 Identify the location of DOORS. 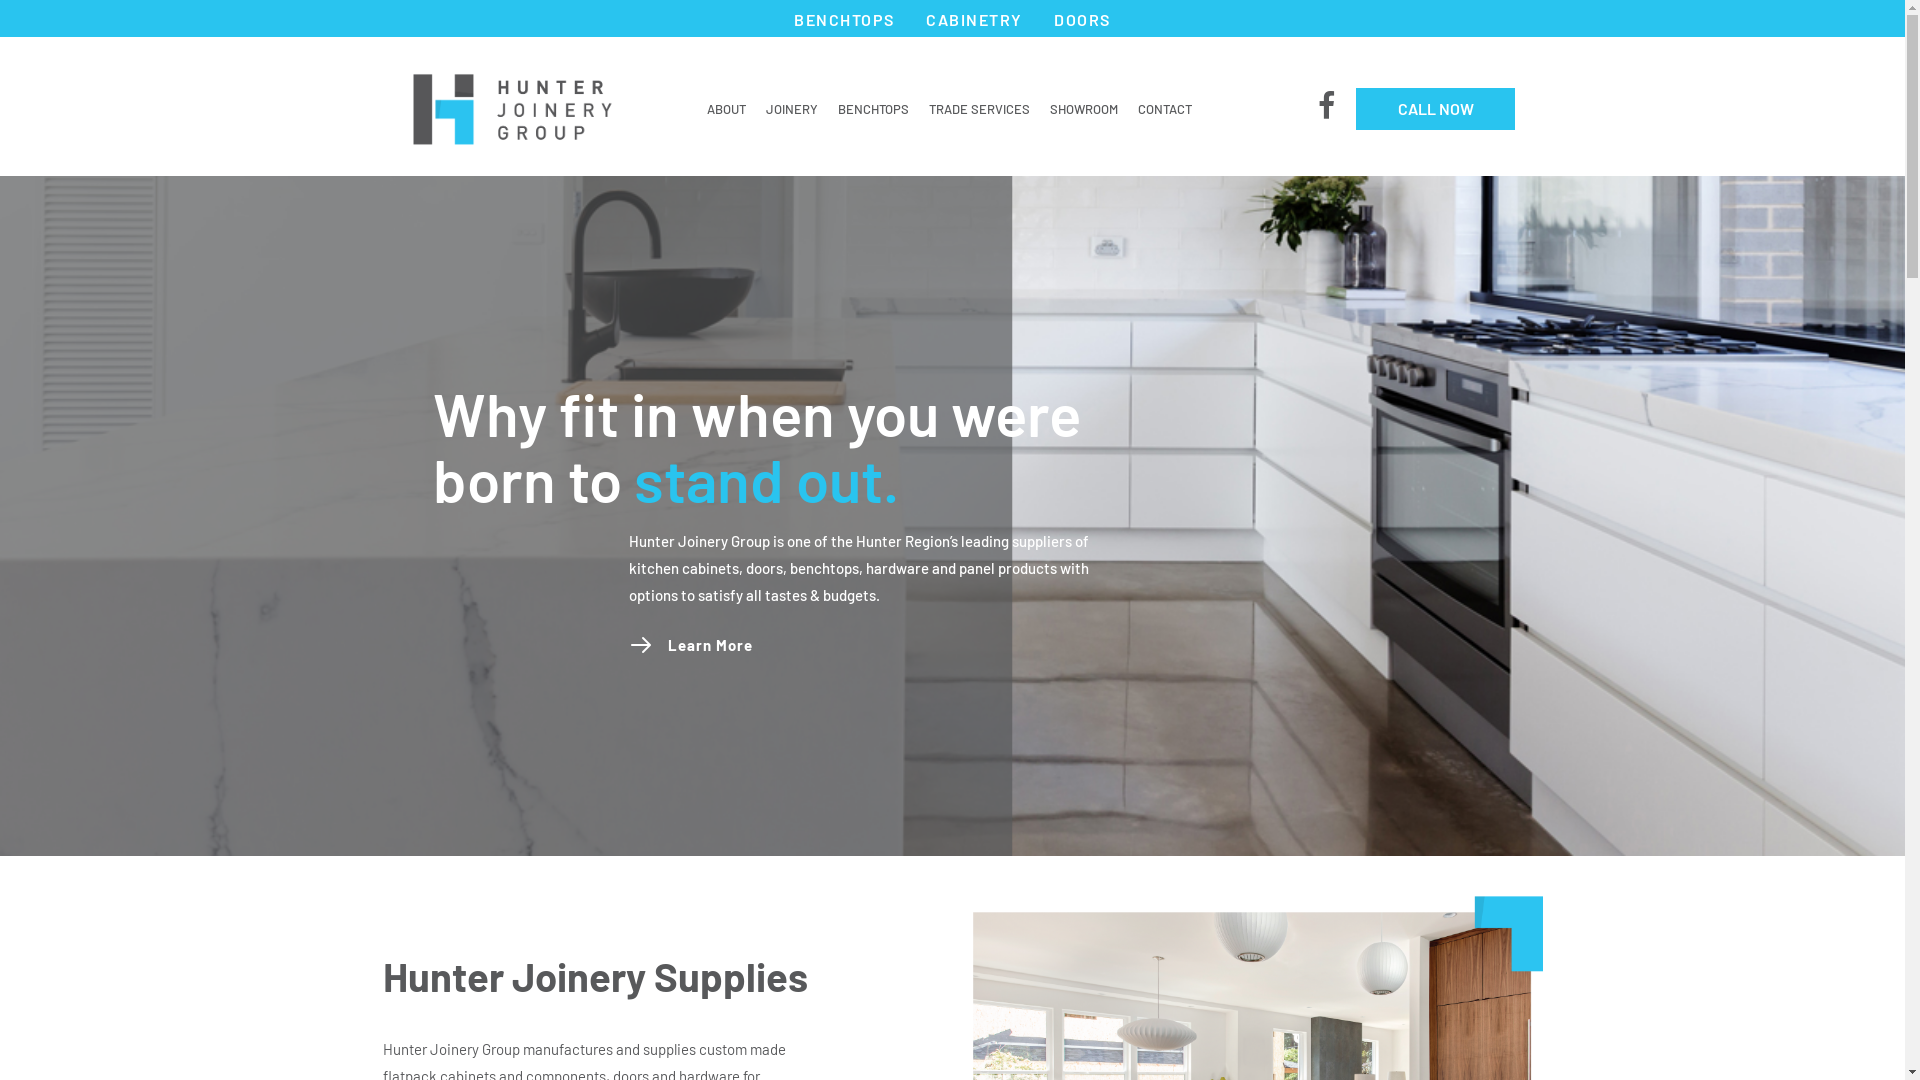
(1082, 20).